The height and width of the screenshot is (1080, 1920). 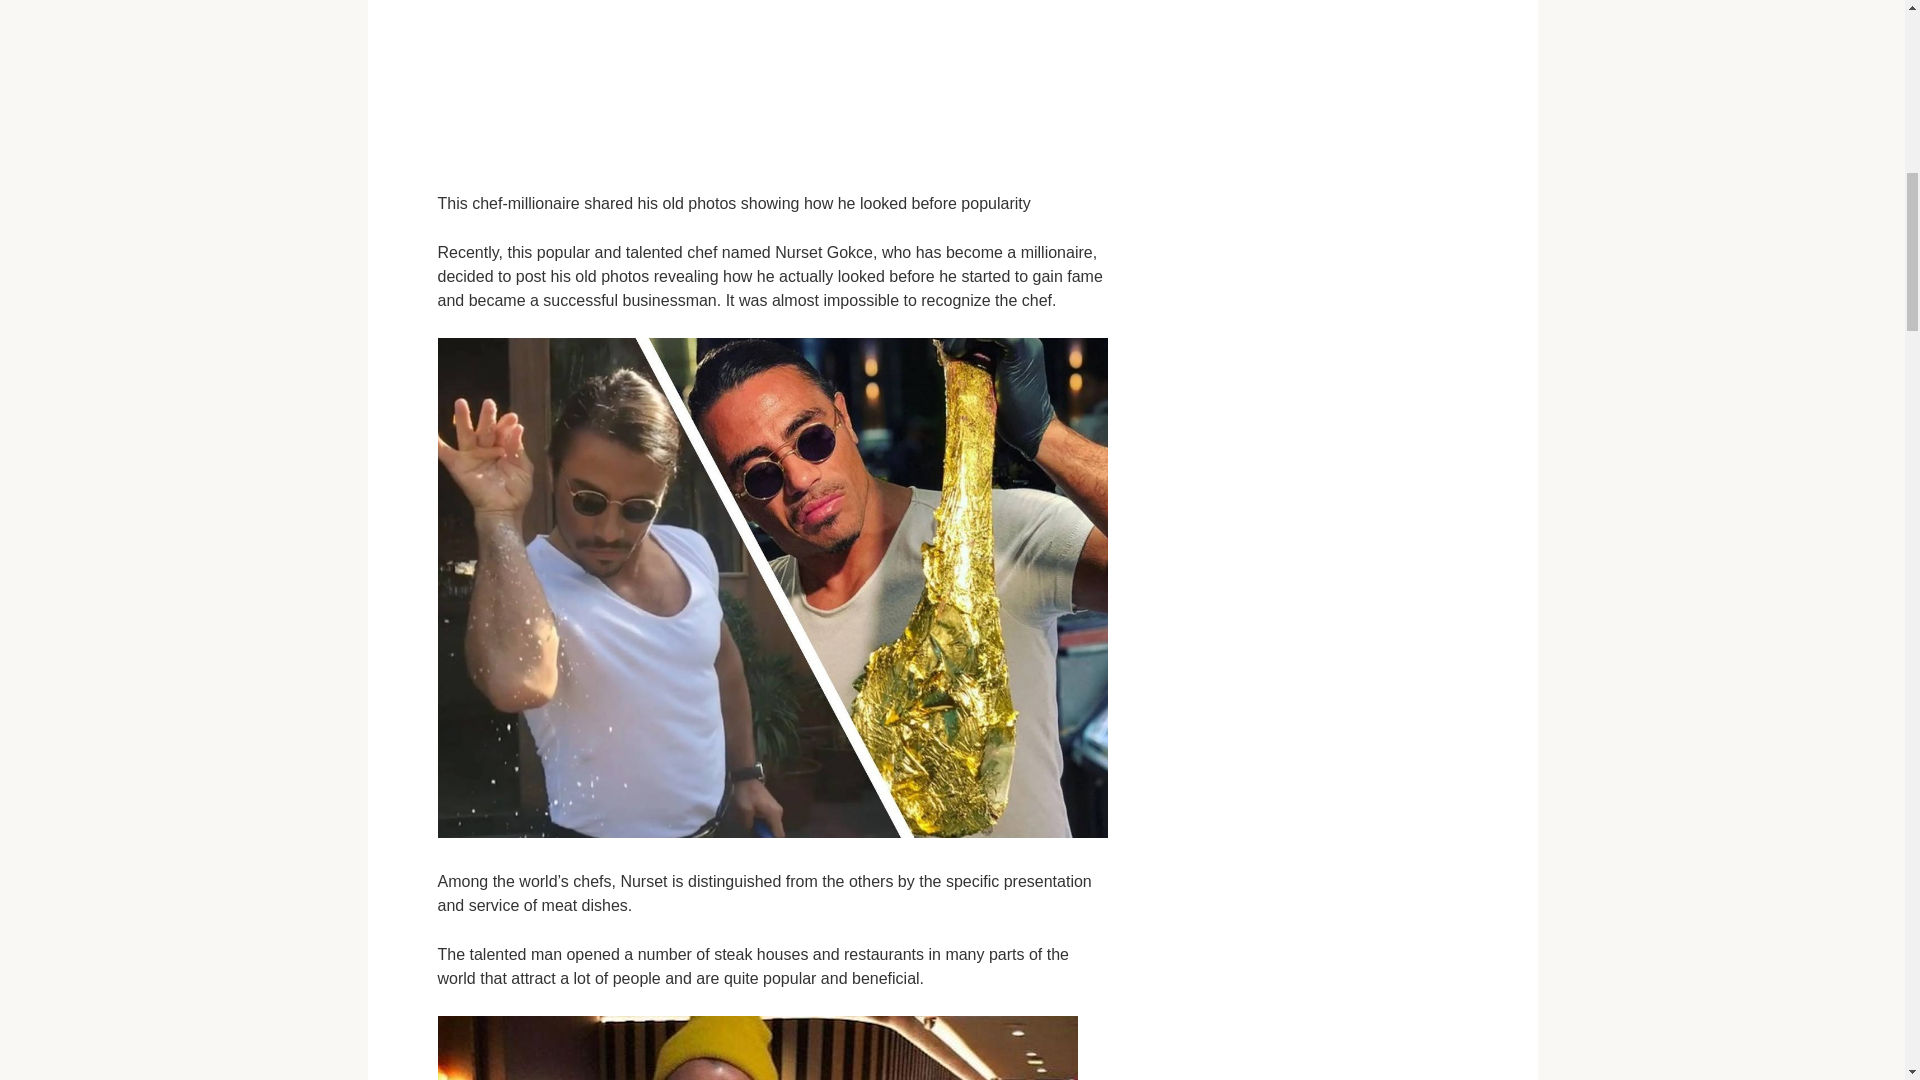 What do you see at coordinates (772, 84) in the screenshot?
I see `Advertisement` at bounding box center [772, 84].